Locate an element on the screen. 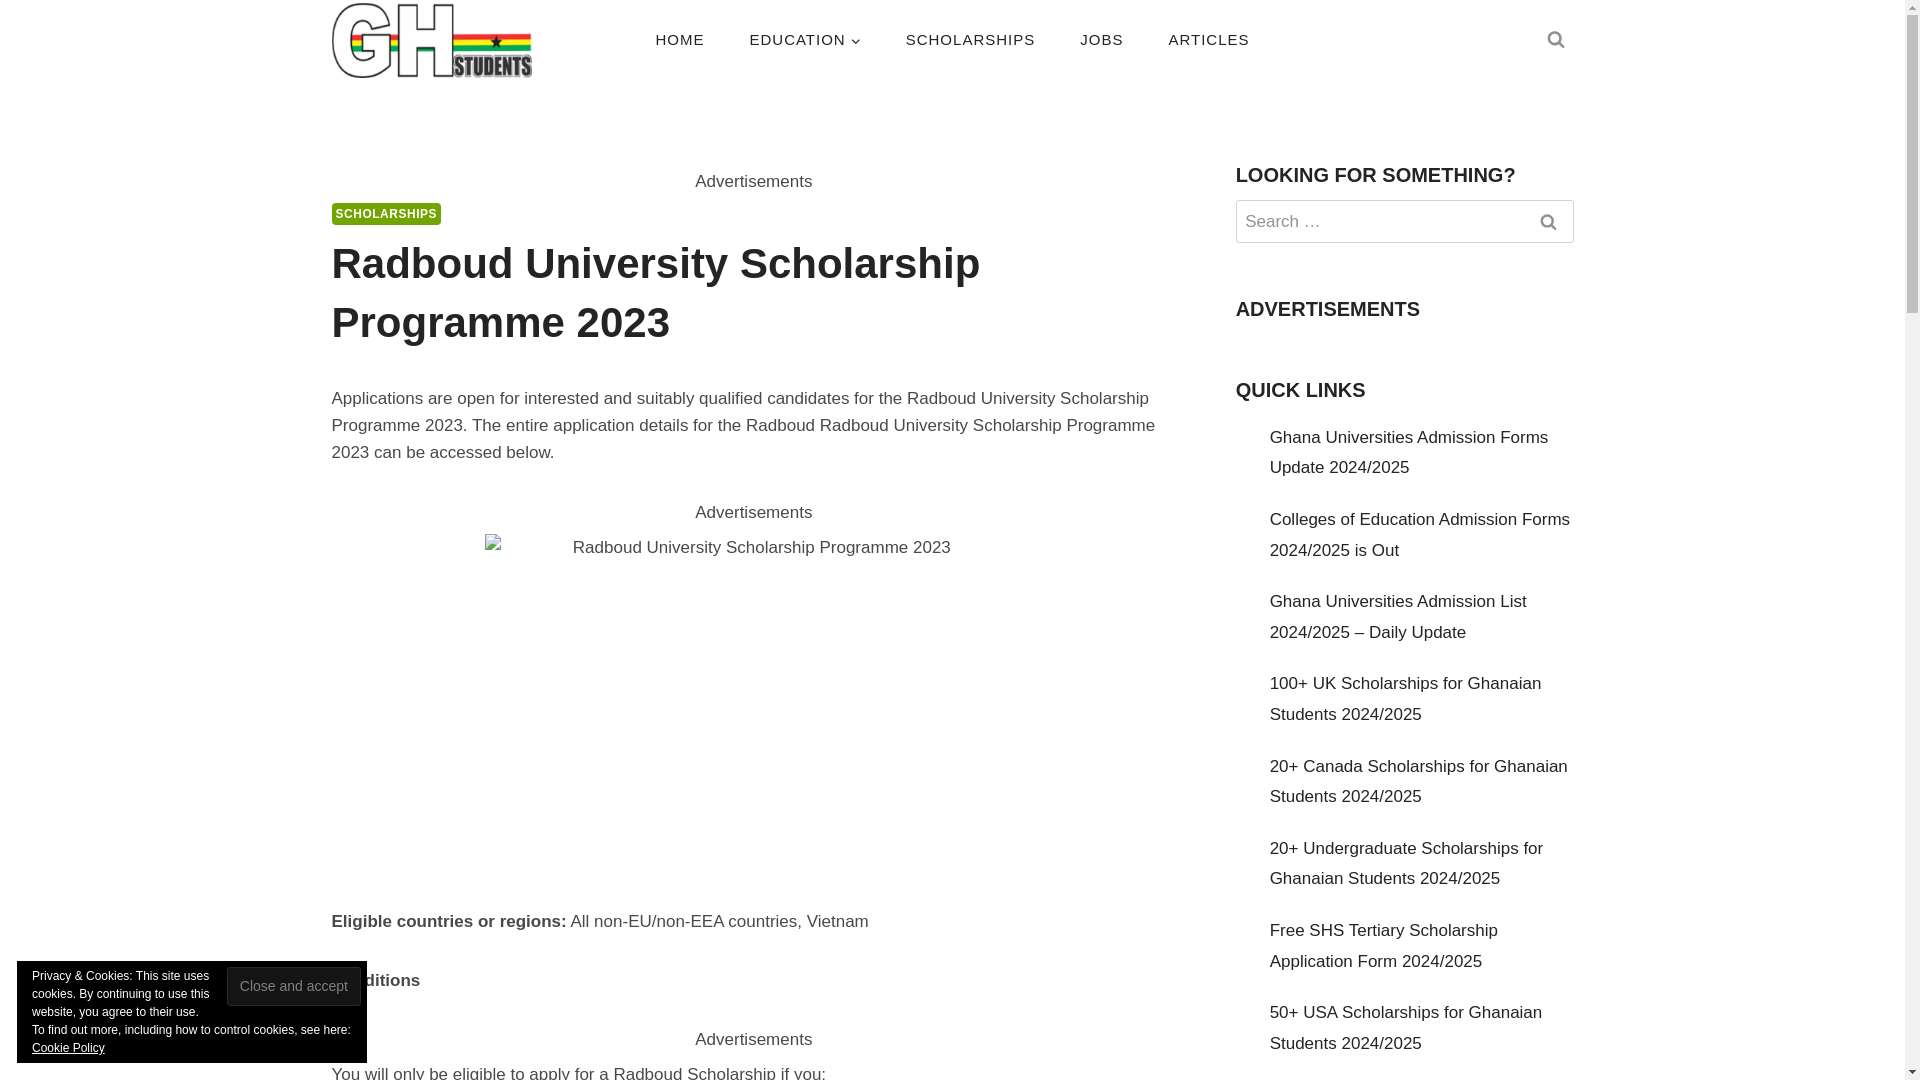 The height and width of the screenshot is (1080, 1920). Search is located at coordinates (1549, 221).